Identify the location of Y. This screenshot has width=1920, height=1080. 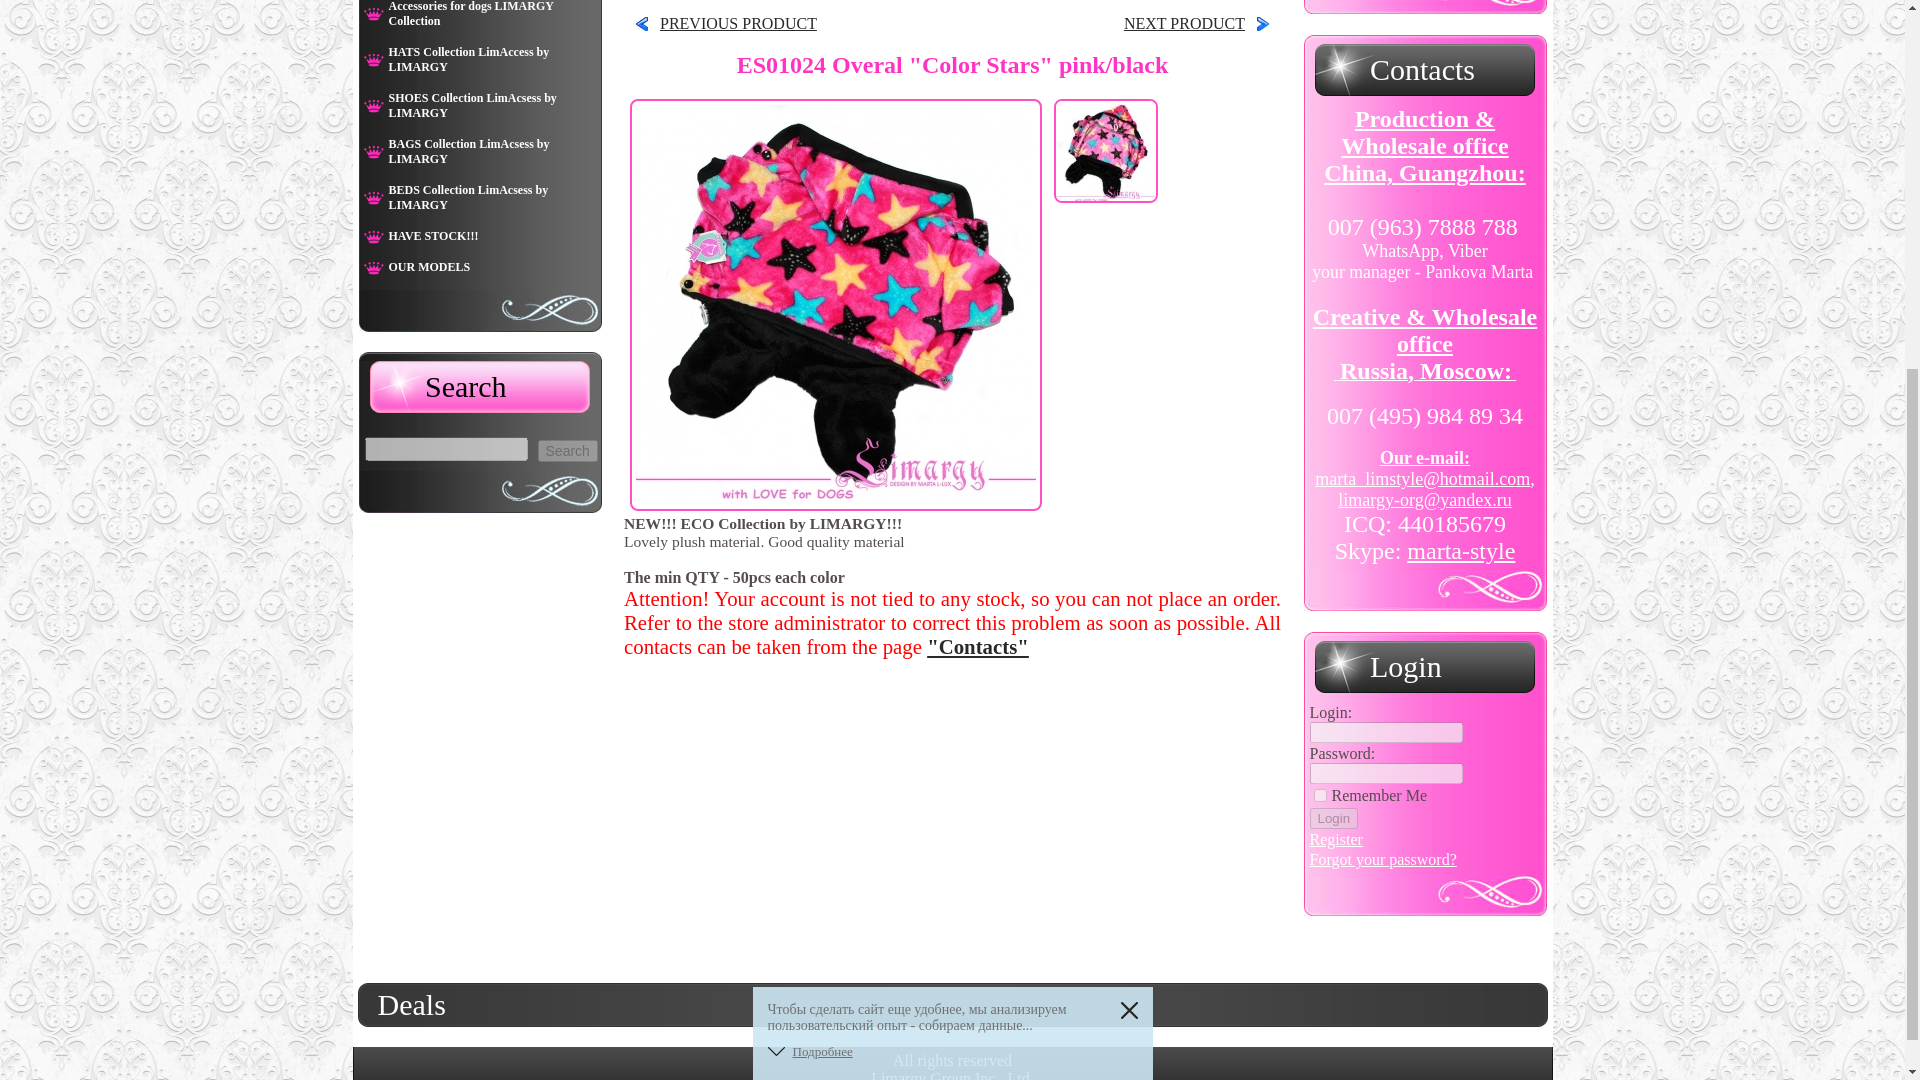
(1320, 796).